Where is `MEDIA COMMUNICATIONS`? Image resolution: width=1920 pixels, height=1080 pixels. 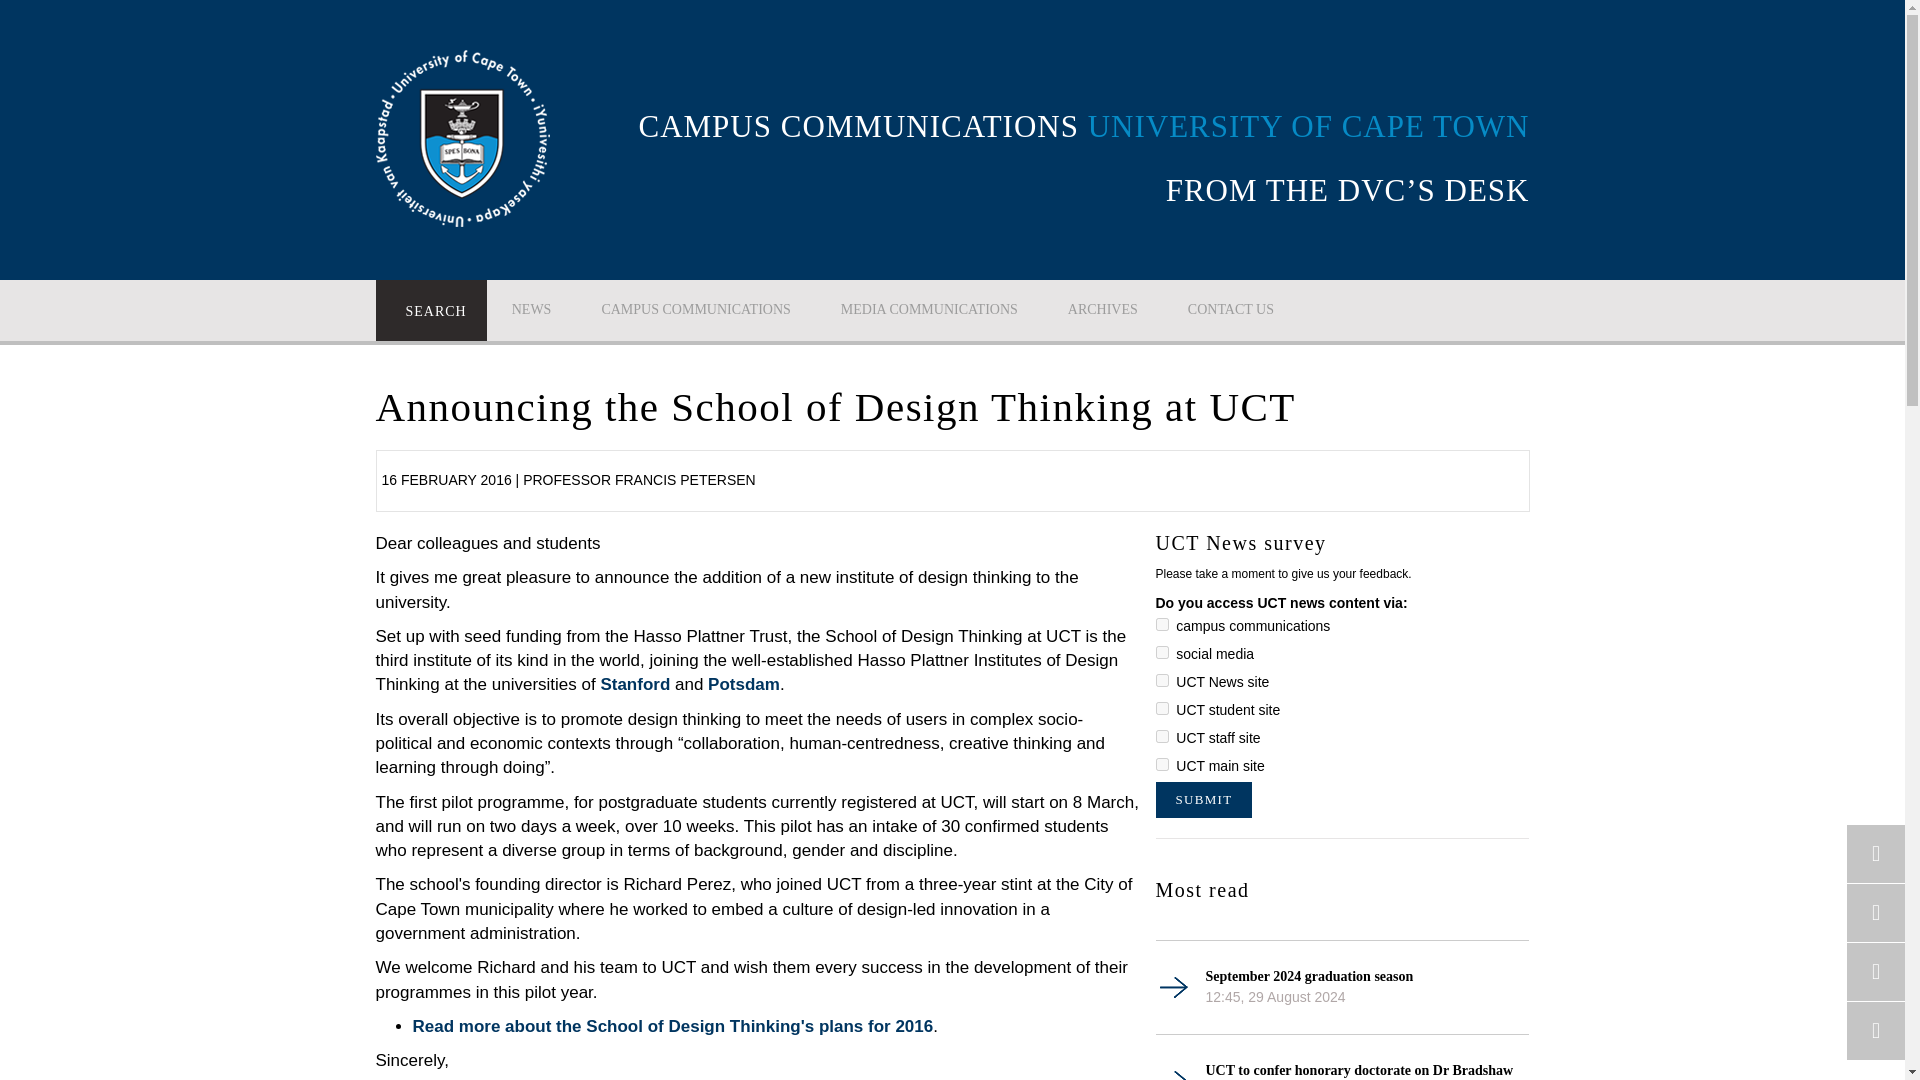 MEDIA COMMUNICATIONS is located at coordinates (929, 309).